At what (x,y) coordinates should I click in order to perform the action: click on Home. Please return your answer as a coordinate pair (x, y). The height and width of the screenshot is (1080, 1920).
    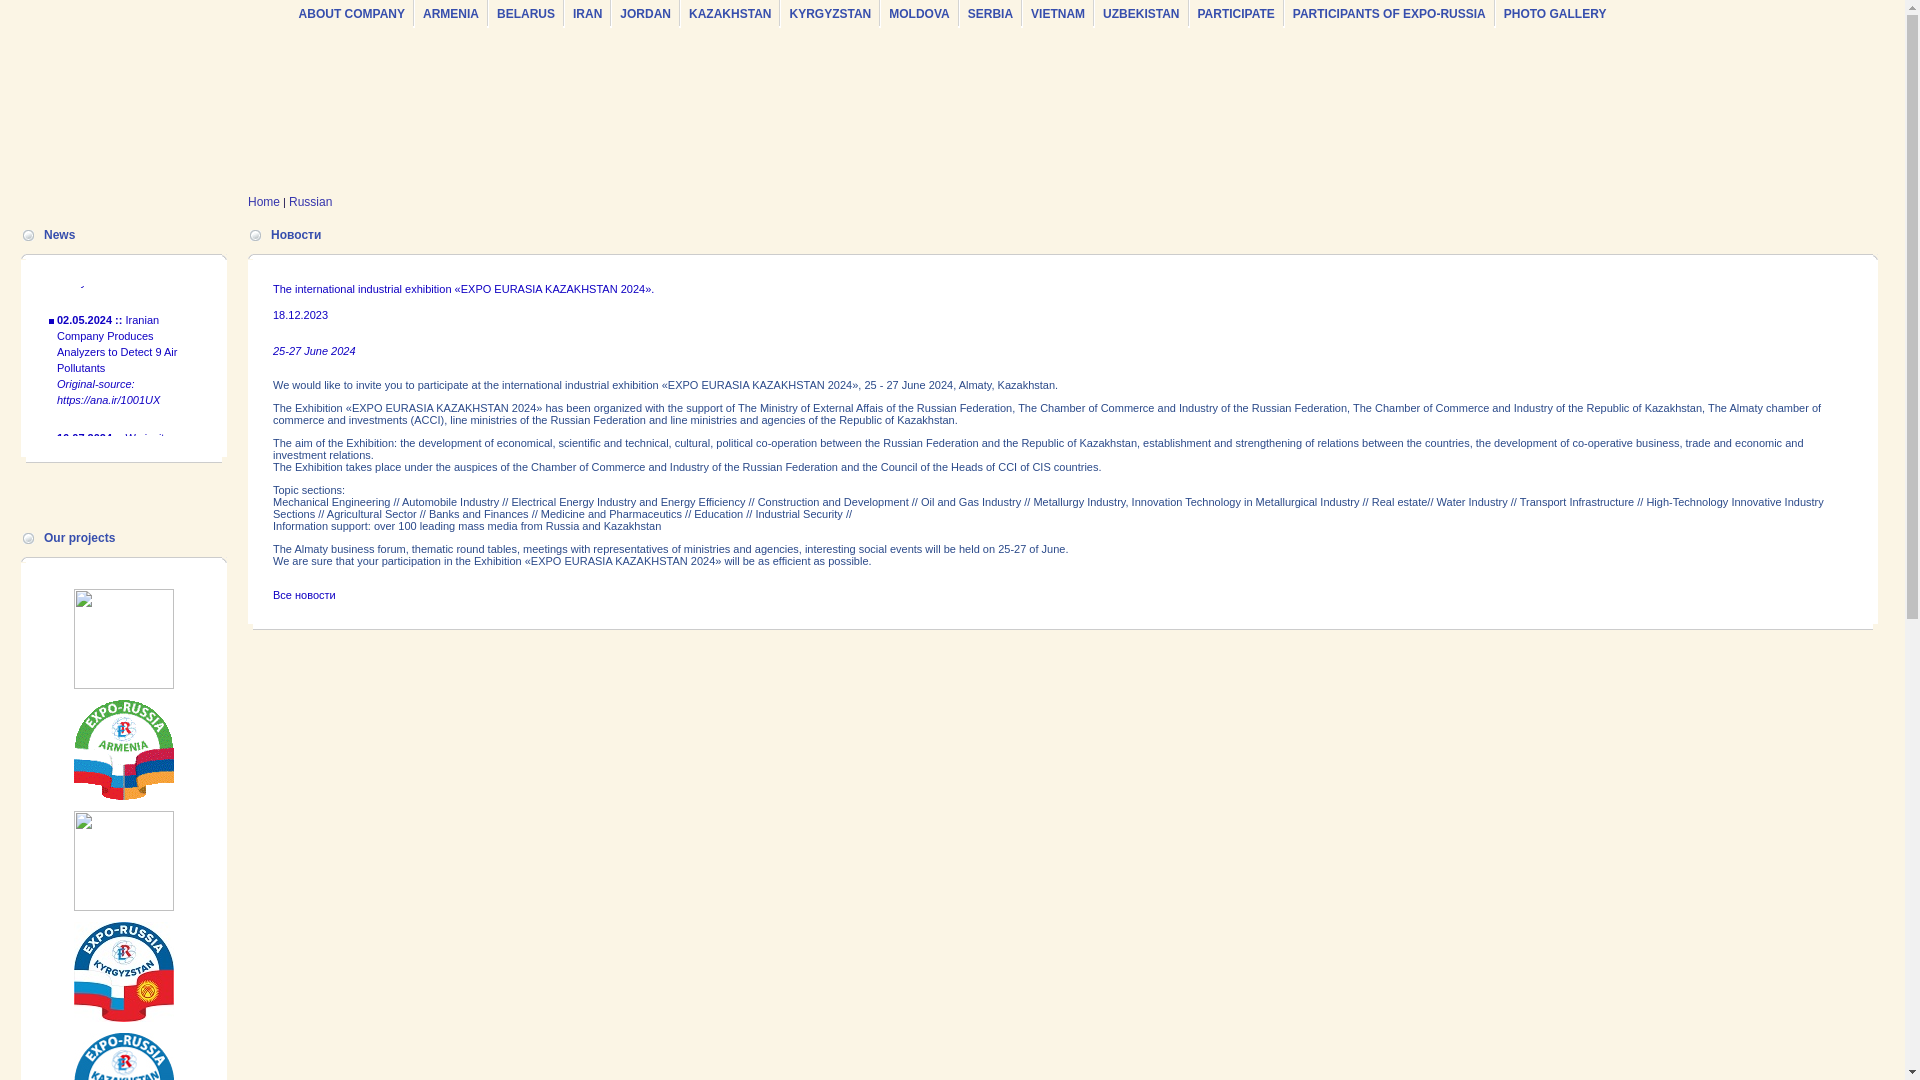
    Looking at the image, I should click on (264, 202).